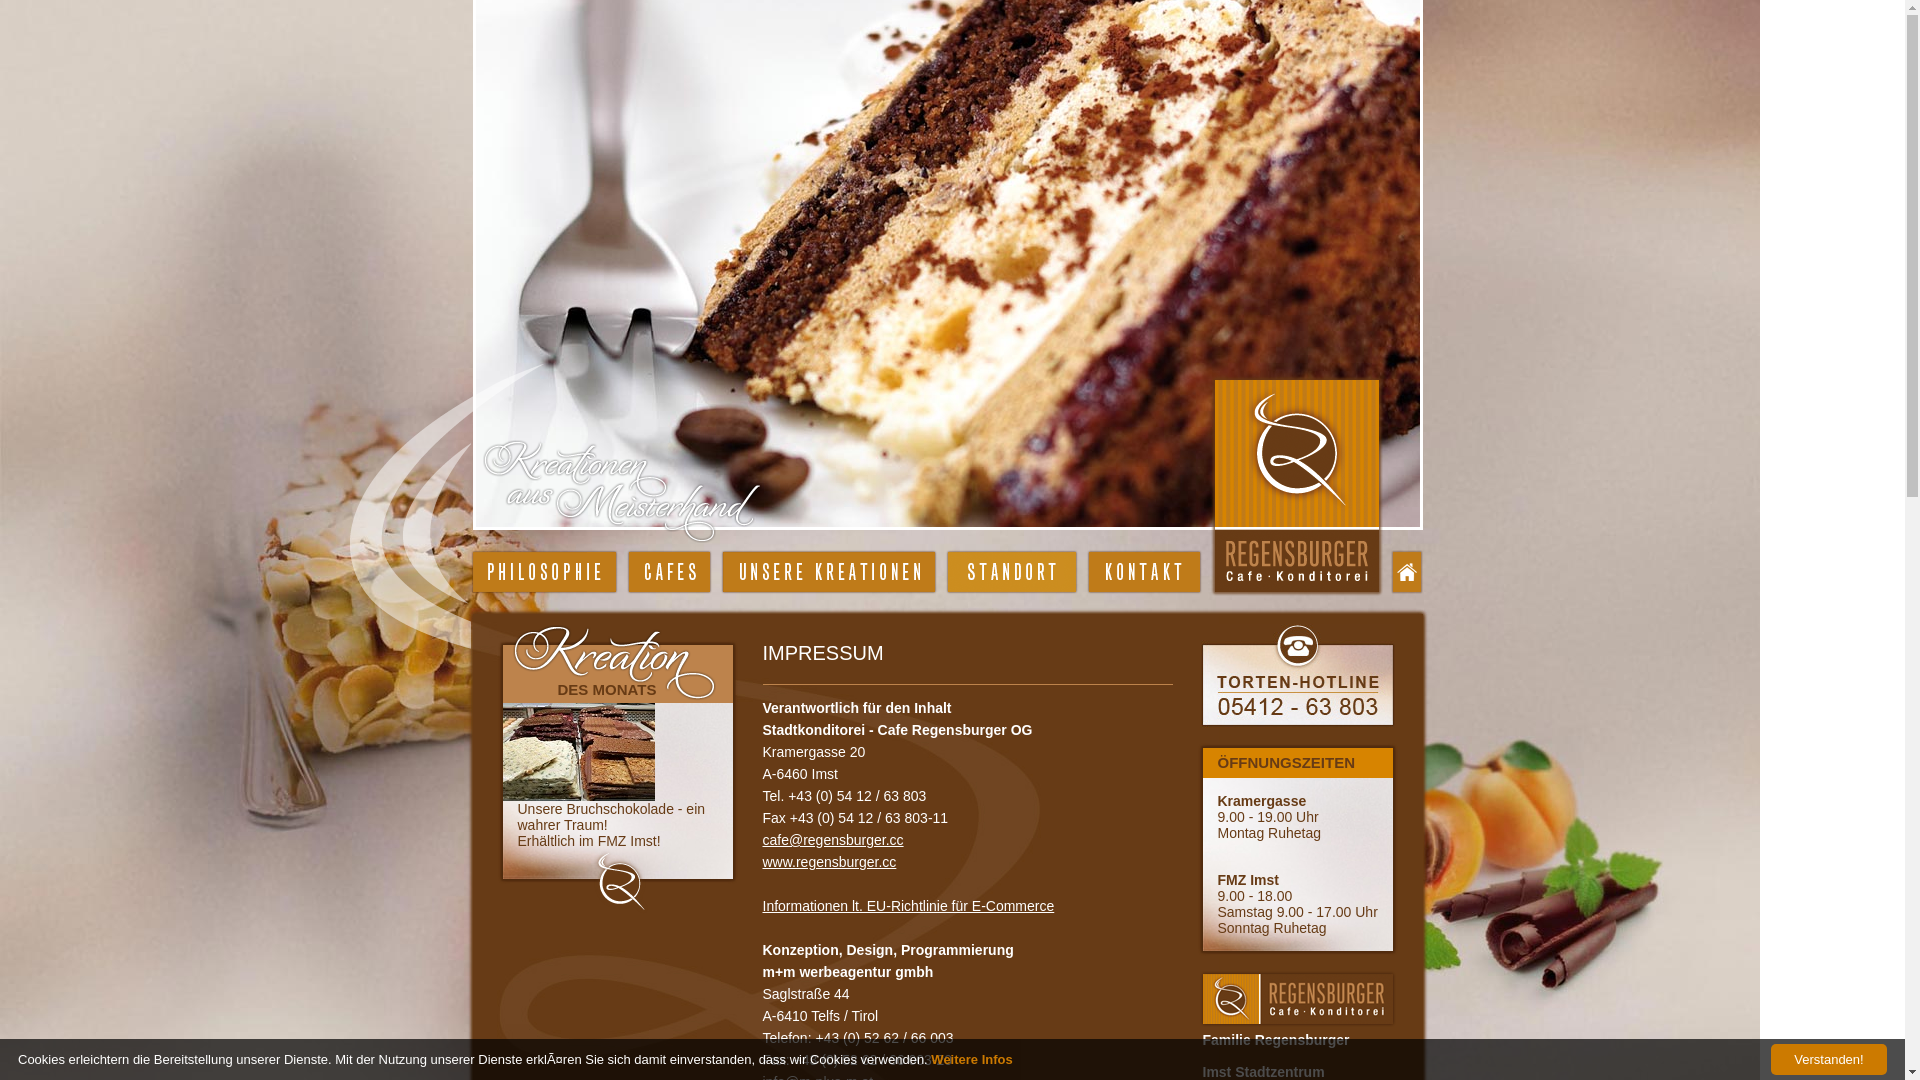 The width and height of the screenshot is (1920, 1080). I want to click on KONTAKT, so click(1144, 572).